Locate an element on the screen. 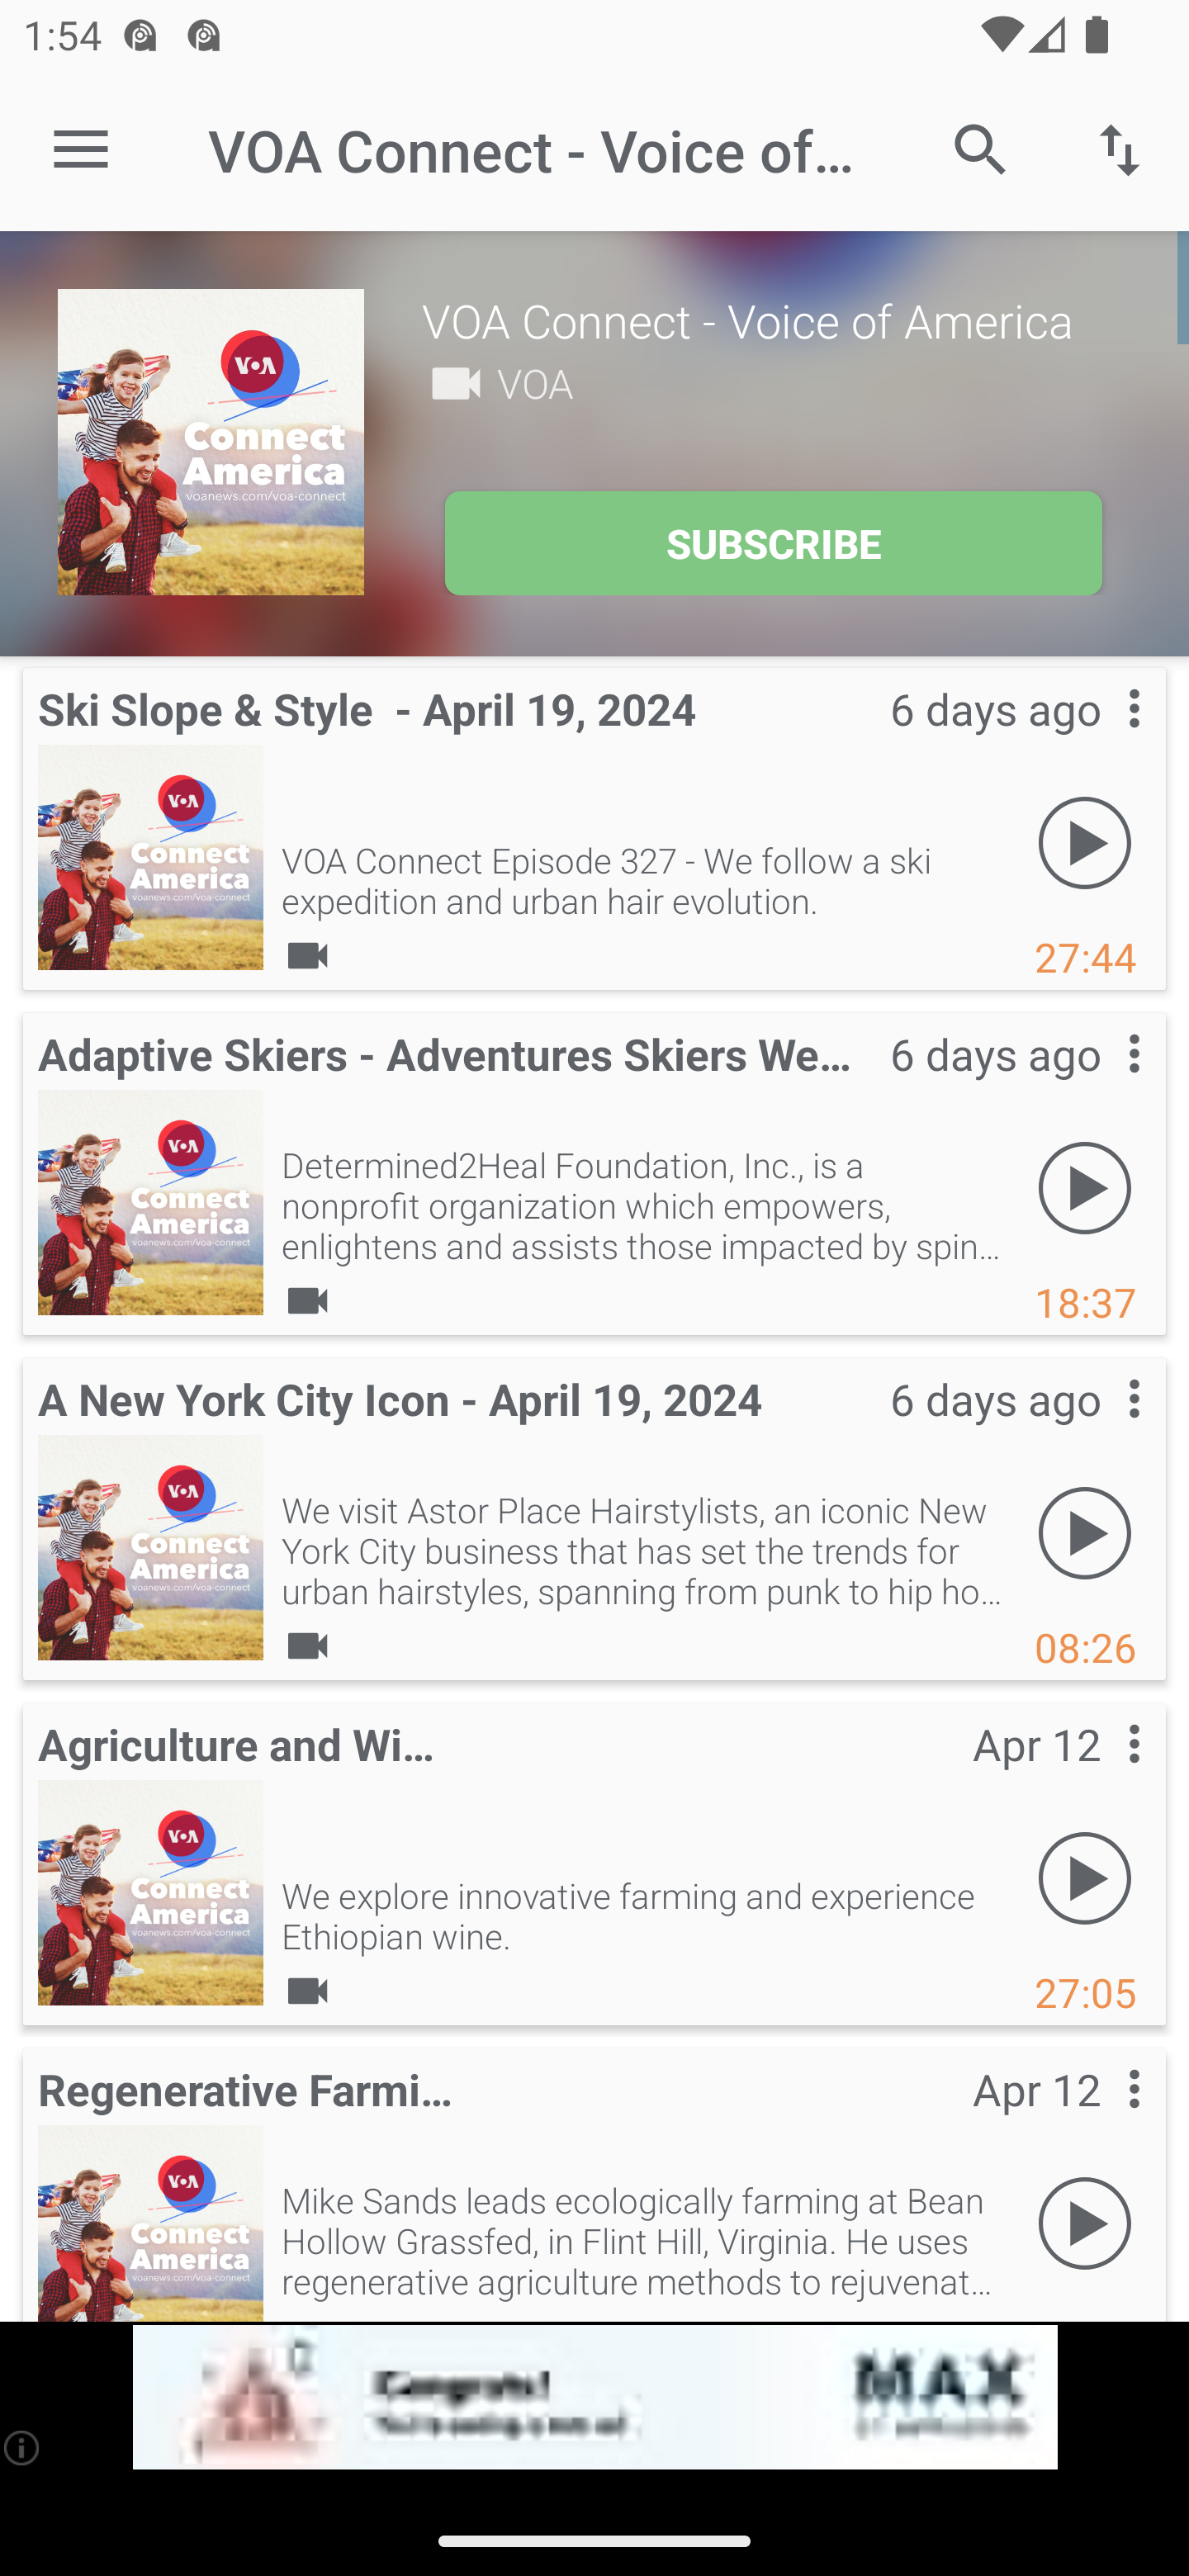 The height and width of the screenshot is (2576, 1189). Open navigation sidebar is located at coordinates (81, 150).